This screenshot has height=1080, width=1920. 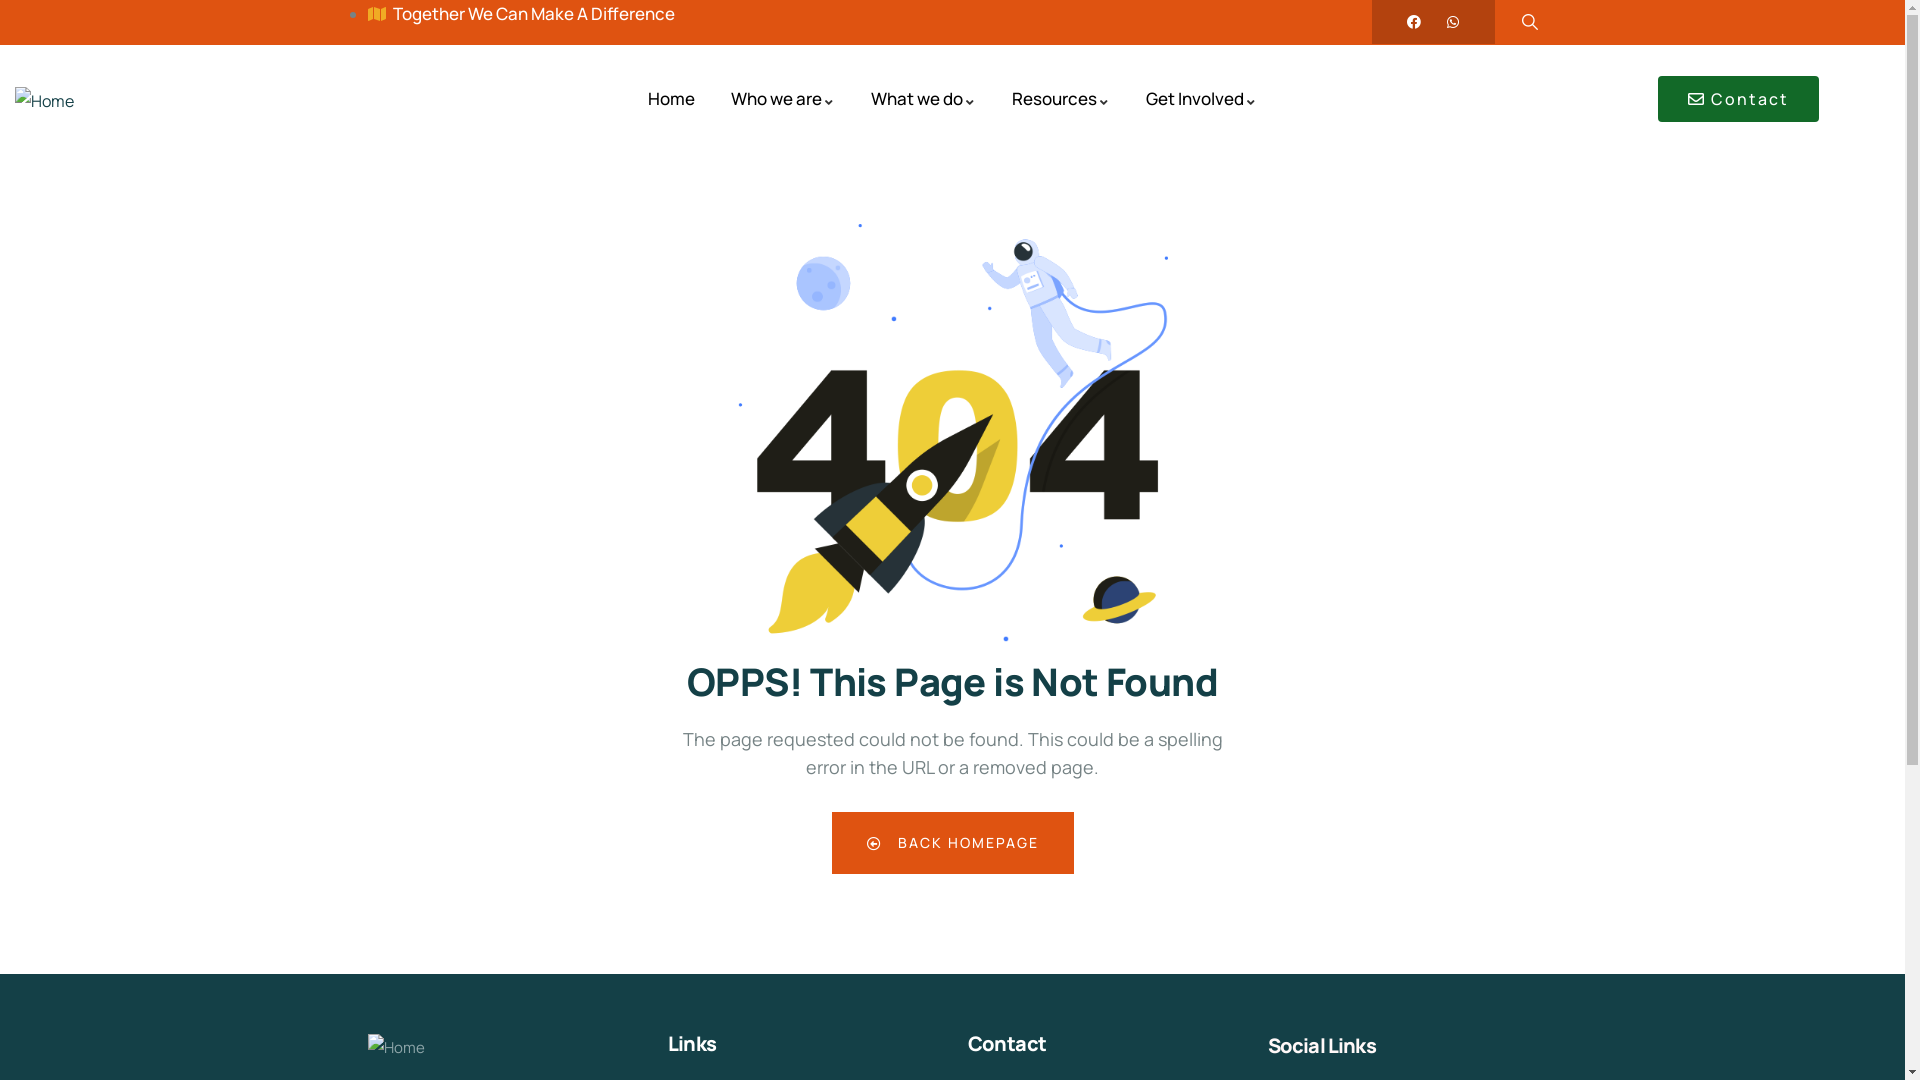 I want to click on Home, so click(x=672, y=100).